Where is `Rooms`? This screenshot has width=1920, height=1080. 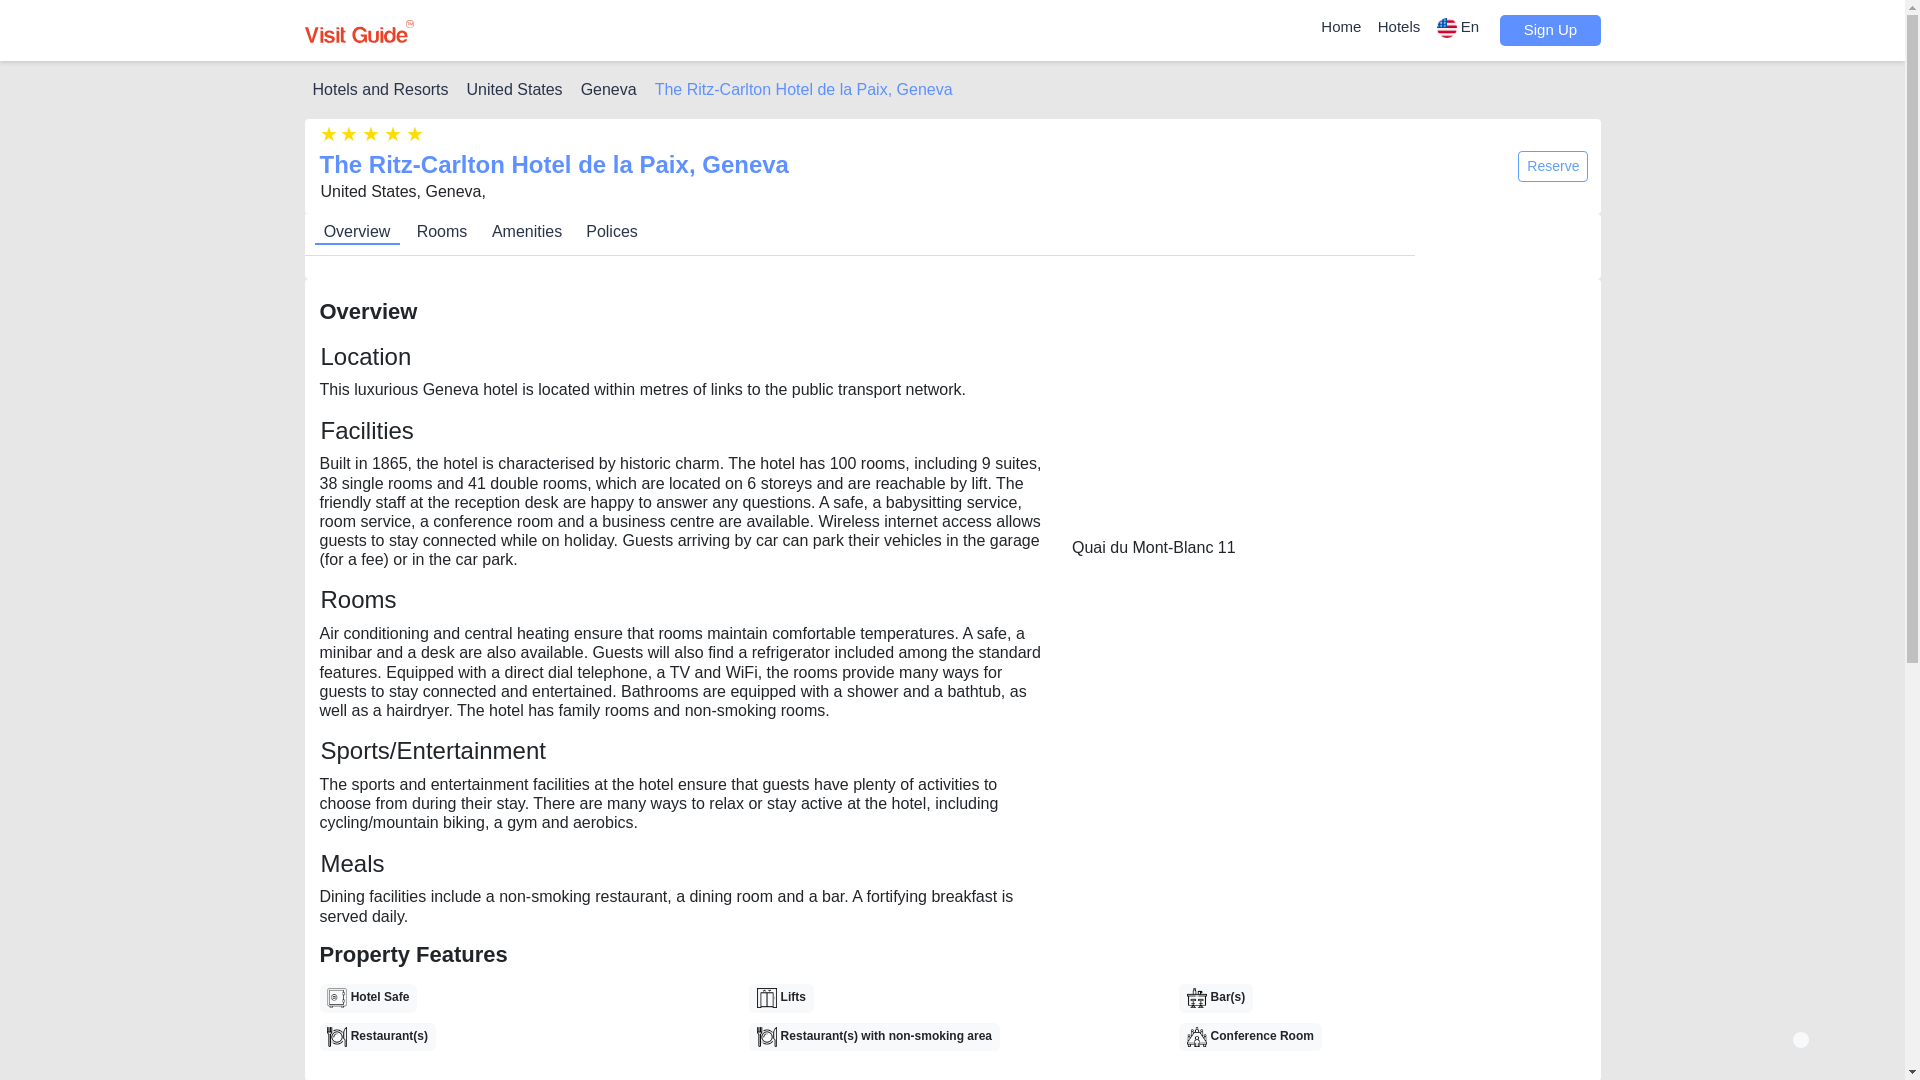 Rooms is located at coordinates (442, 232).